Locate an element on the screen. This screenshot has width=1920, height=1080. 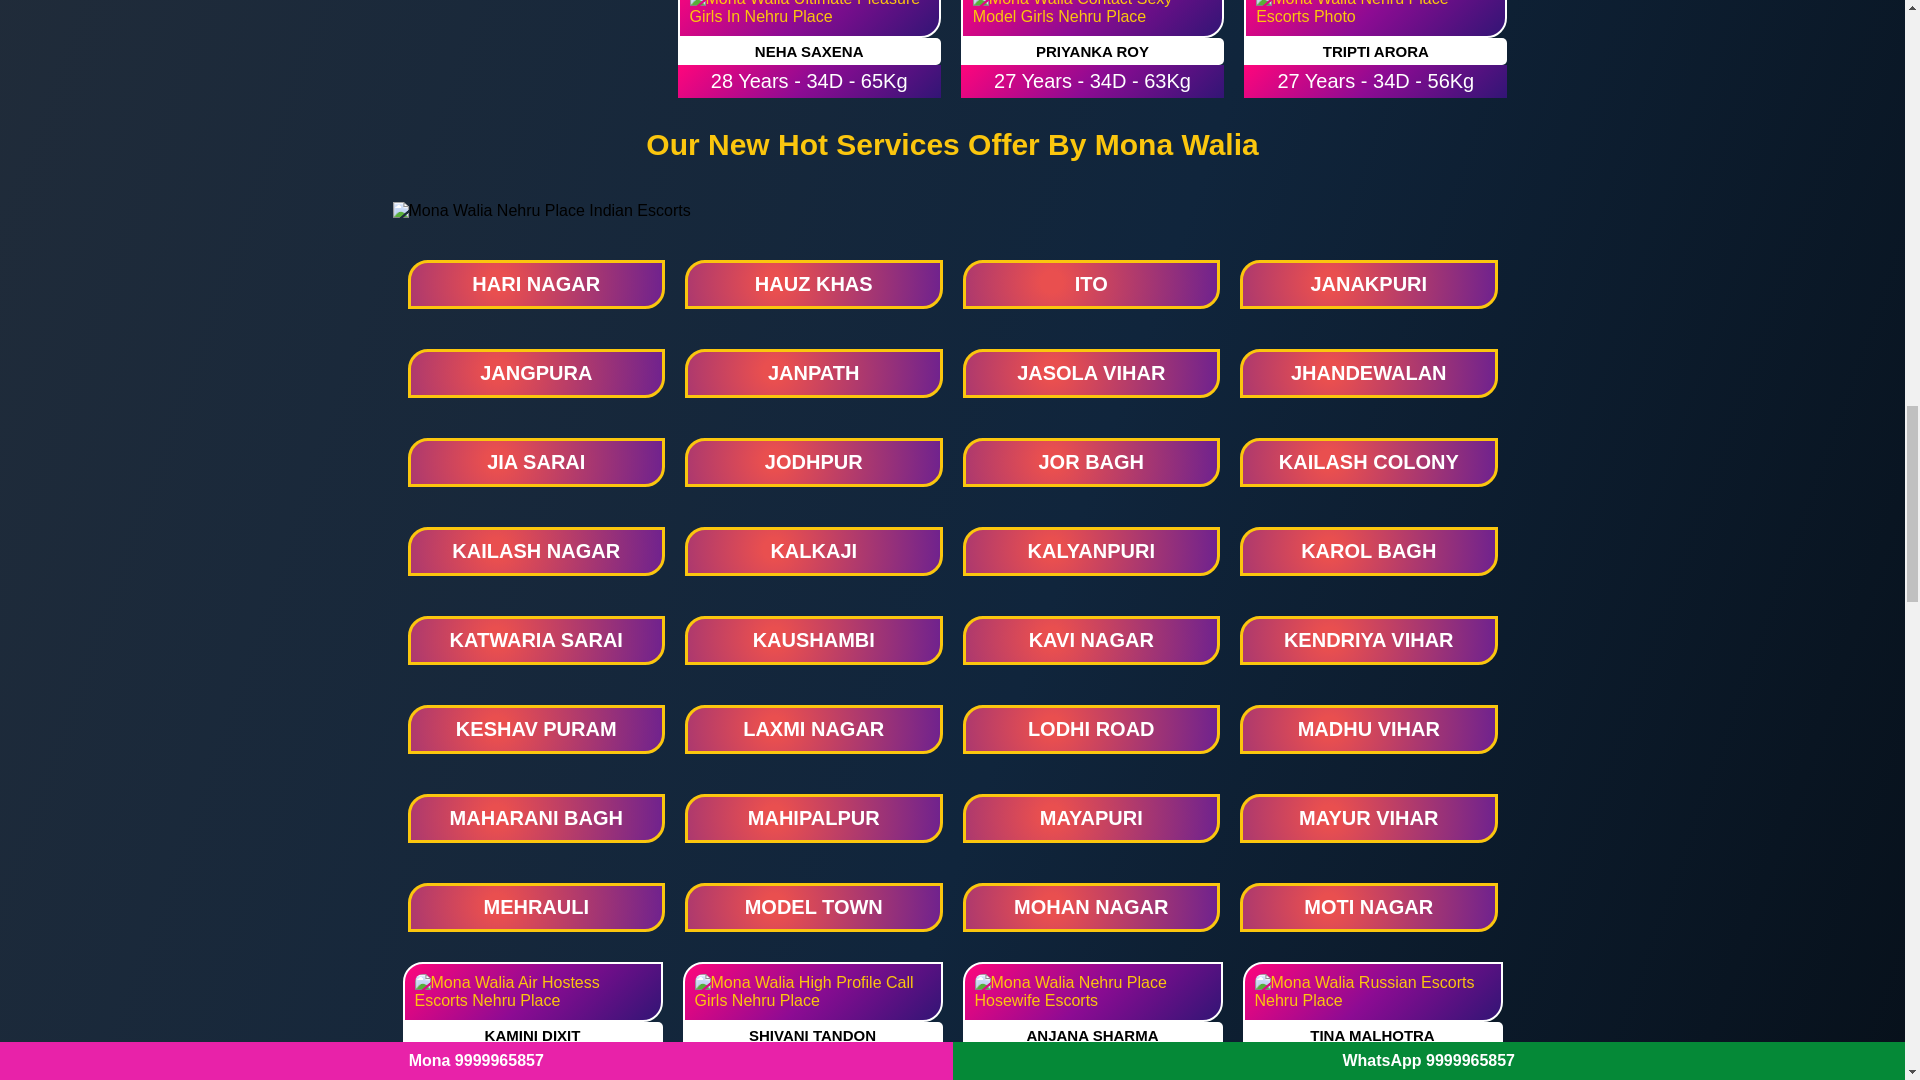
Nehru Place Indian Escorts is located at coordinates (540, 210).